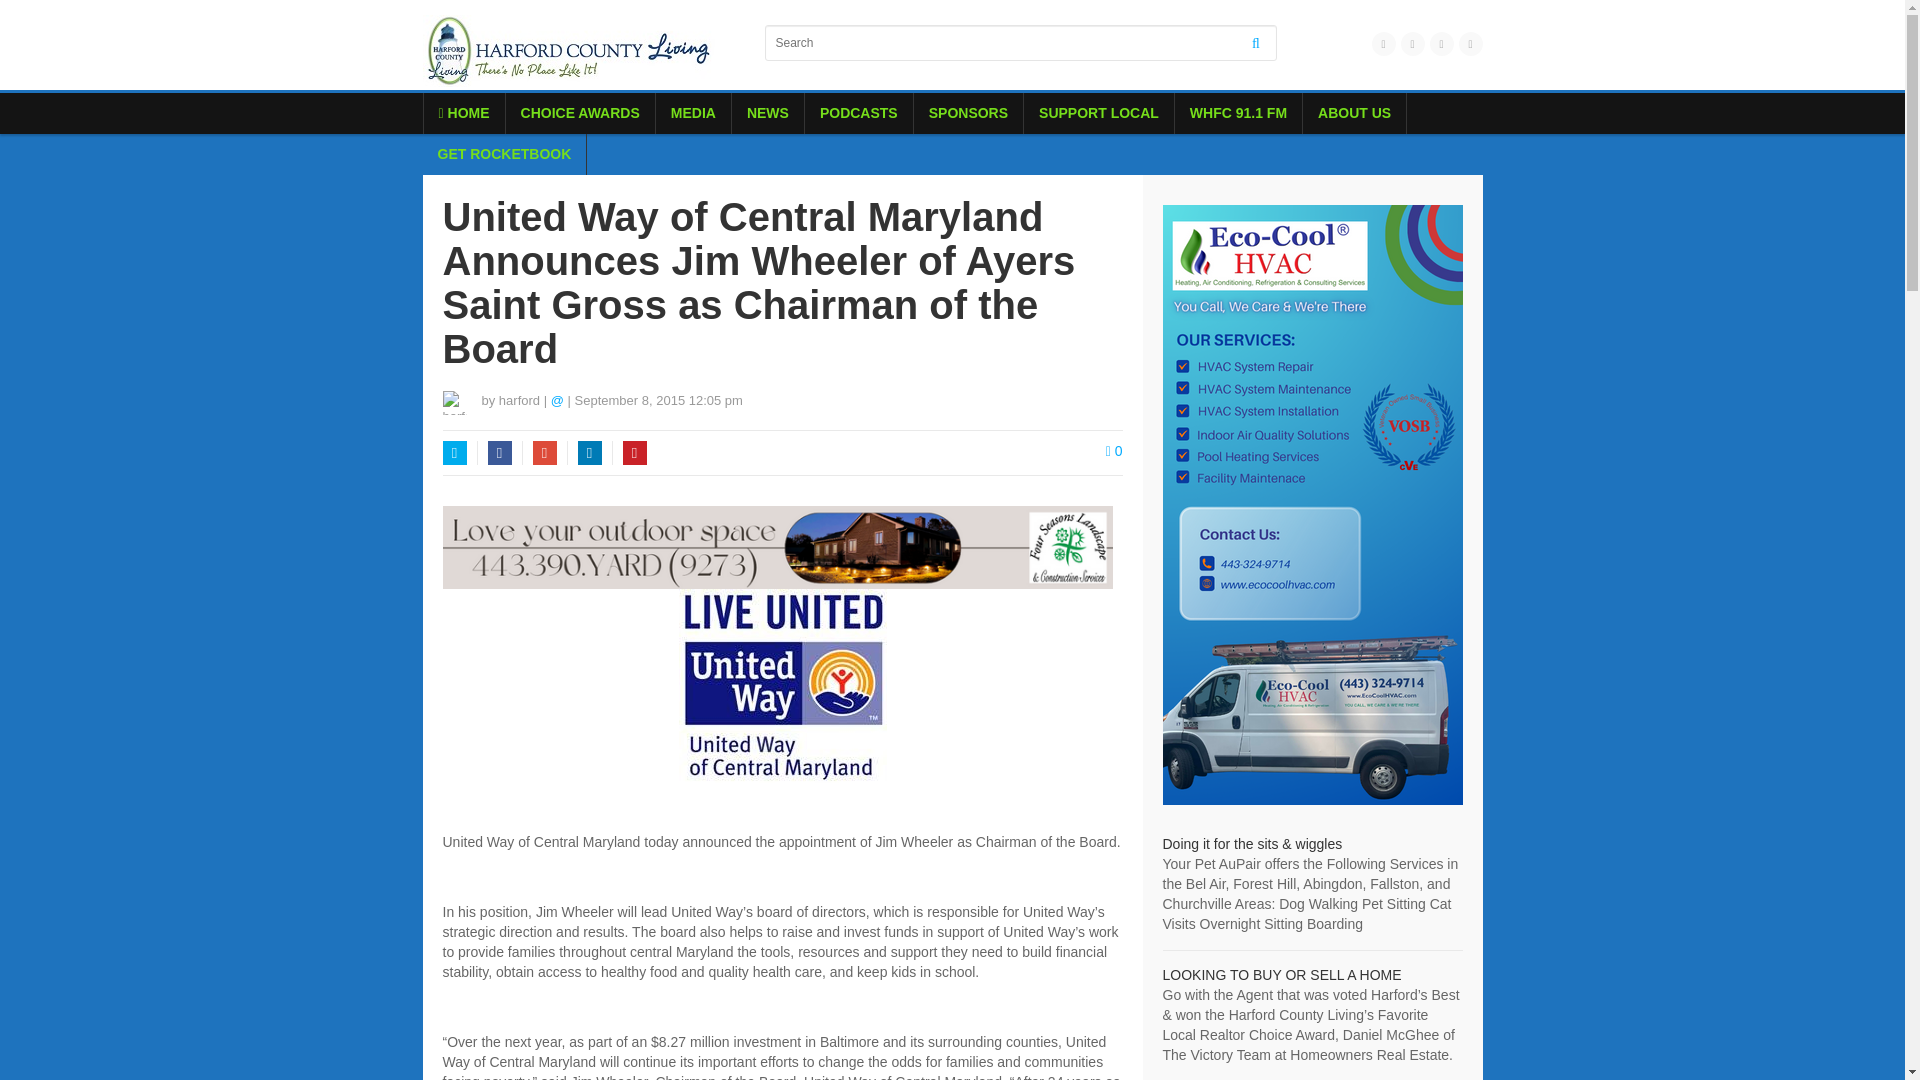  Describe the element at coordinates (768, 112) in the screenshot. I see `NEWS` at that location.